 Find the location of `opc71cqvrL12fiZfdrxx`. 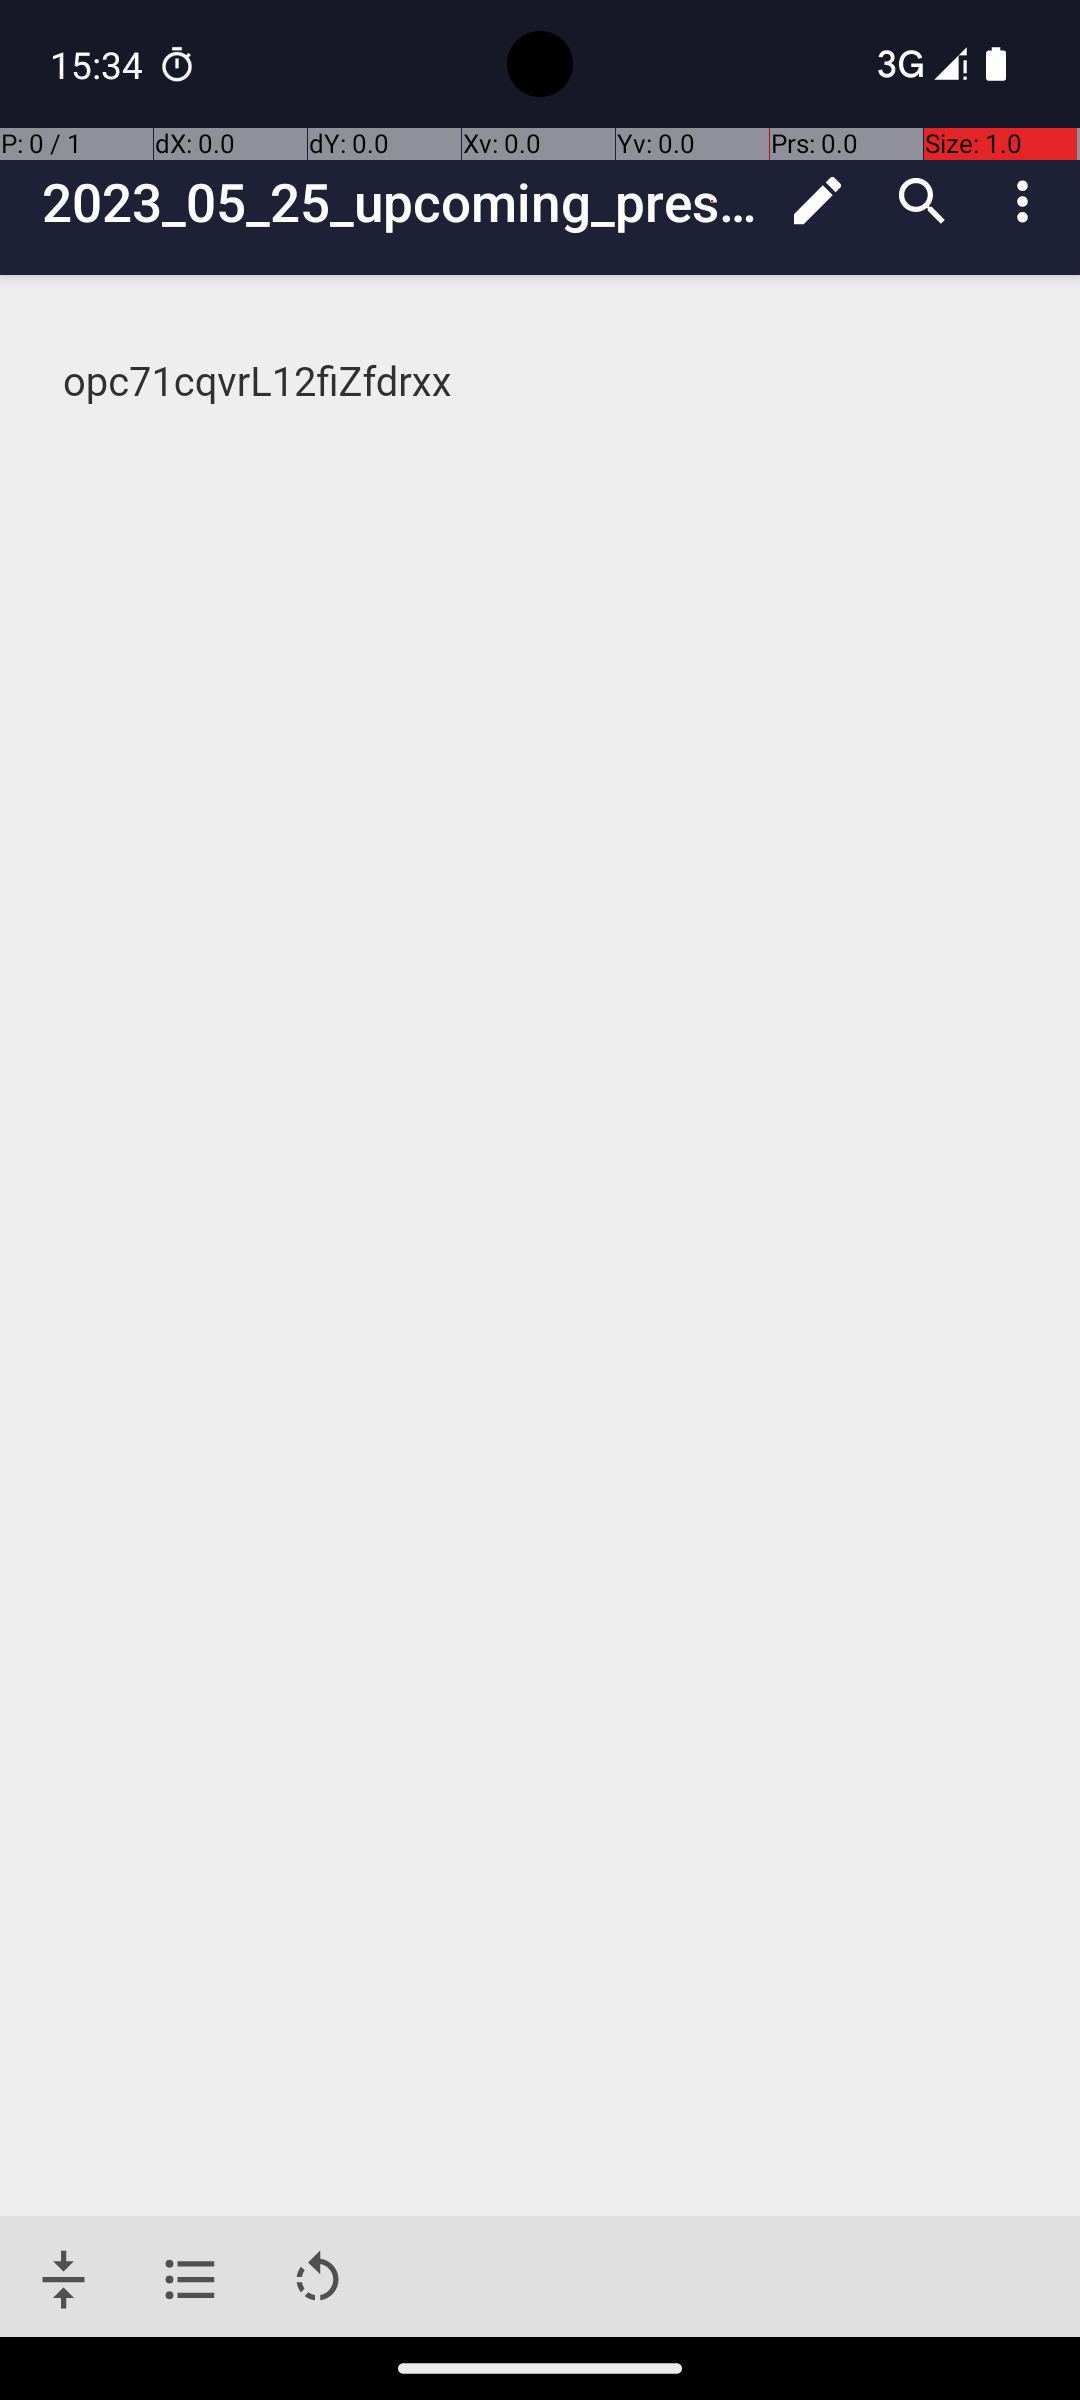

opc71cqvrL12fiZfdrxx is located at coordinates (542, 382).